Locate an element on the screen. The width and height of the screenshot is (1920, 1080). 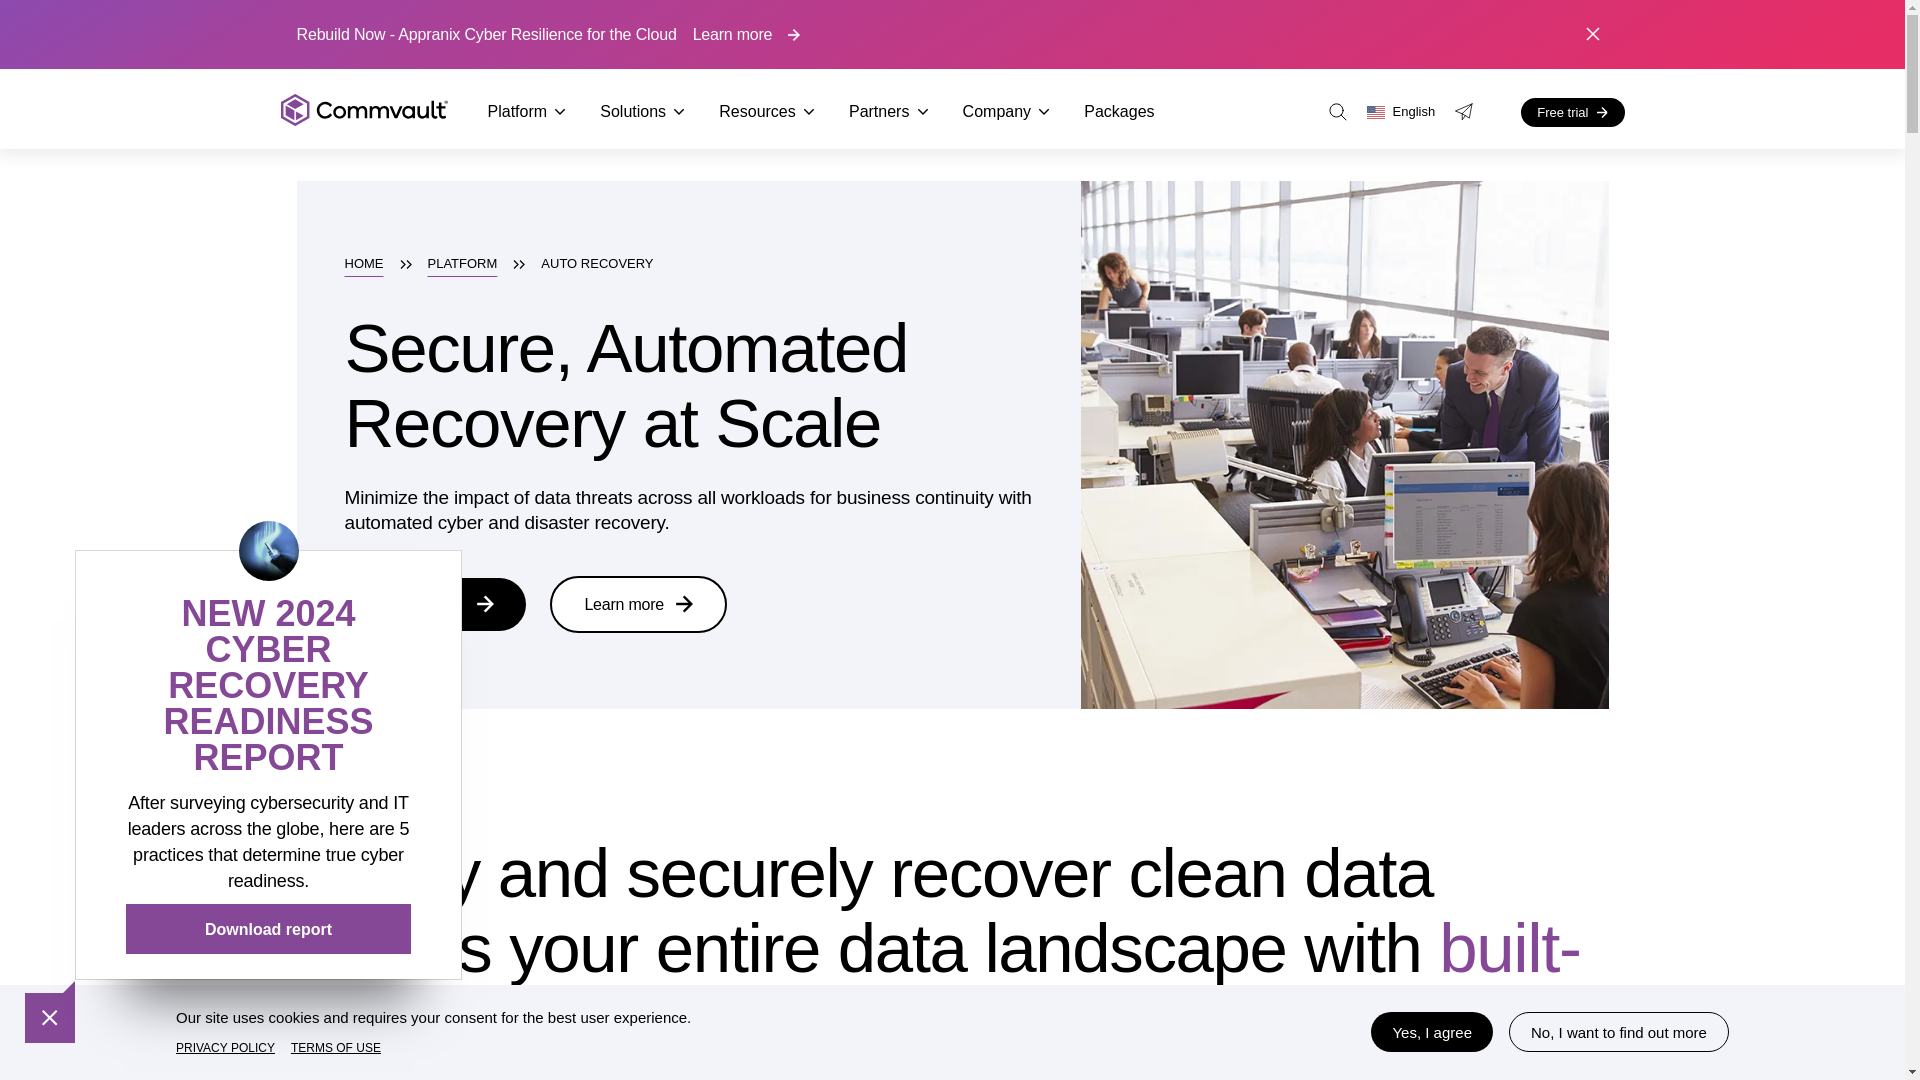
Platform is located at coordinates (528, 112).